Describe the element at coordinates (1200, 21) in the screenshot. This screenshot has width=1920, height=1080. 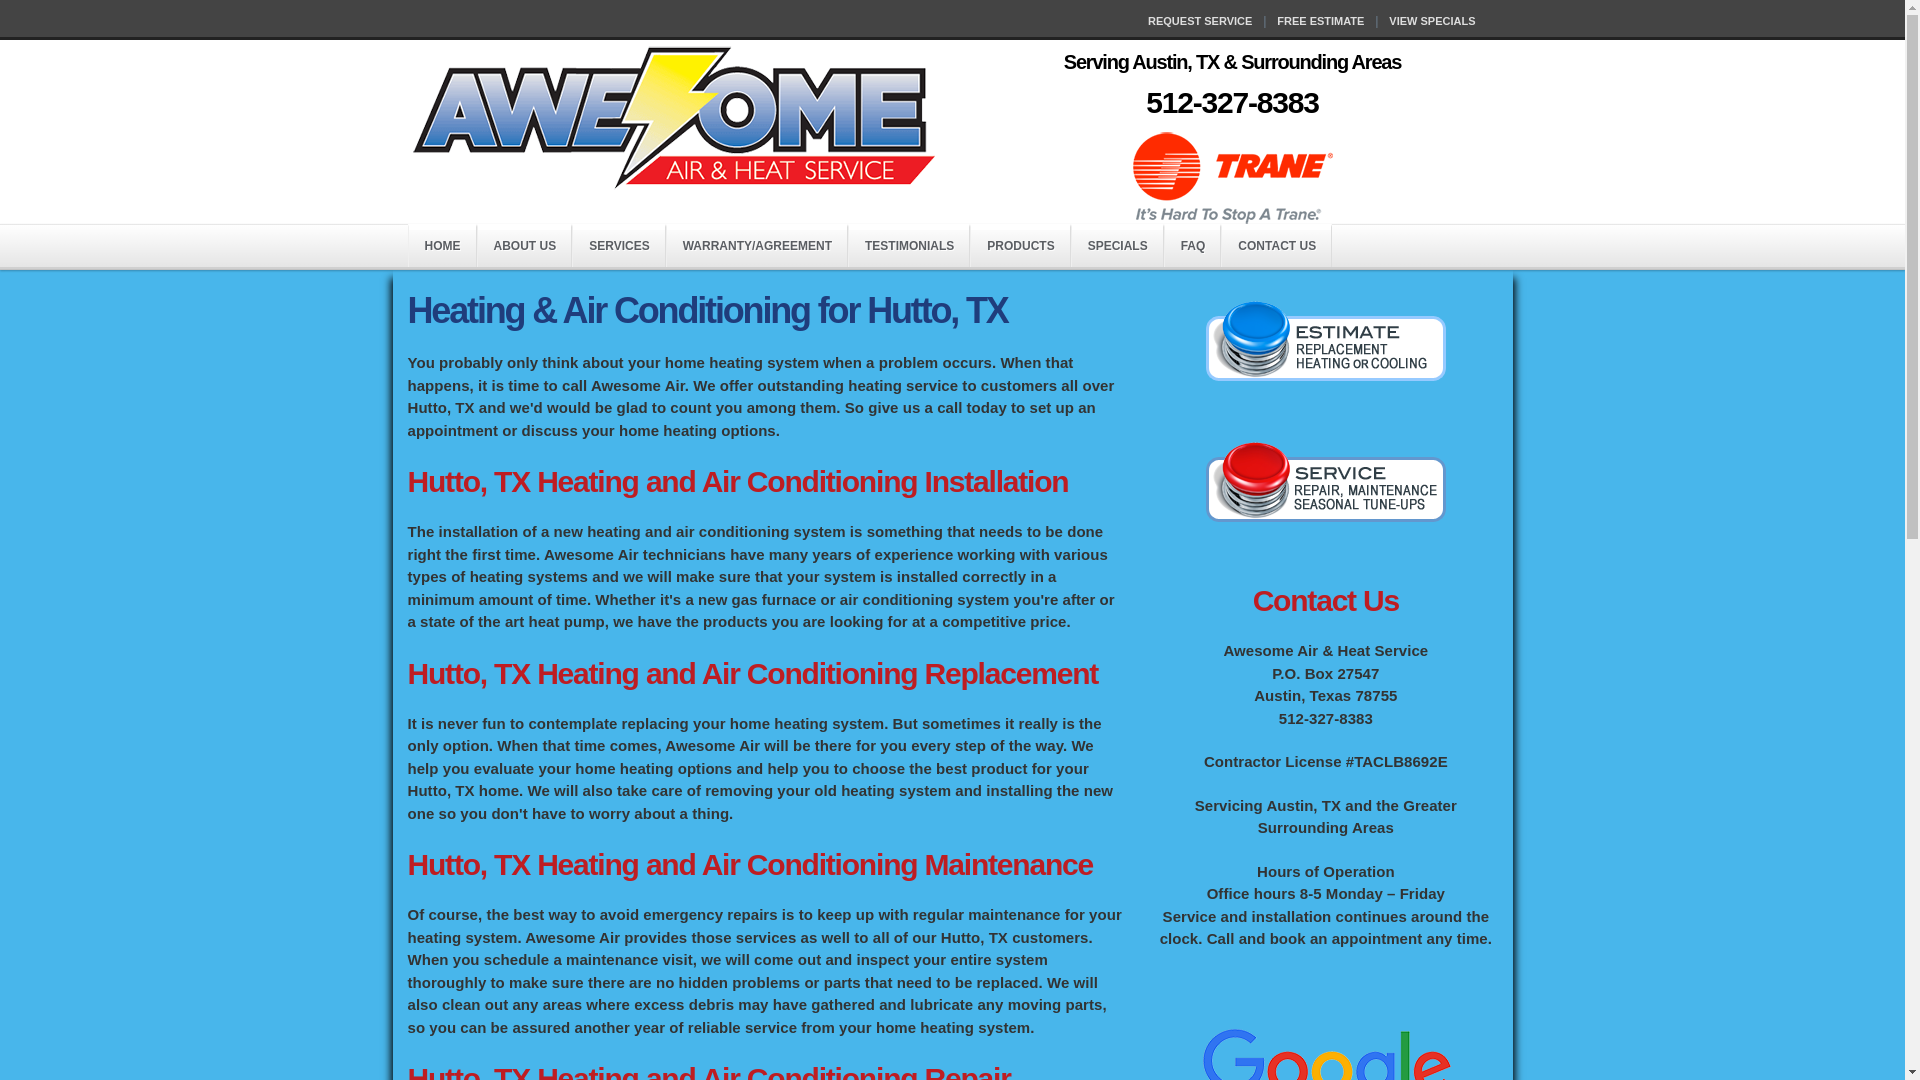
I see `REQUEST SERVICE` at that location.